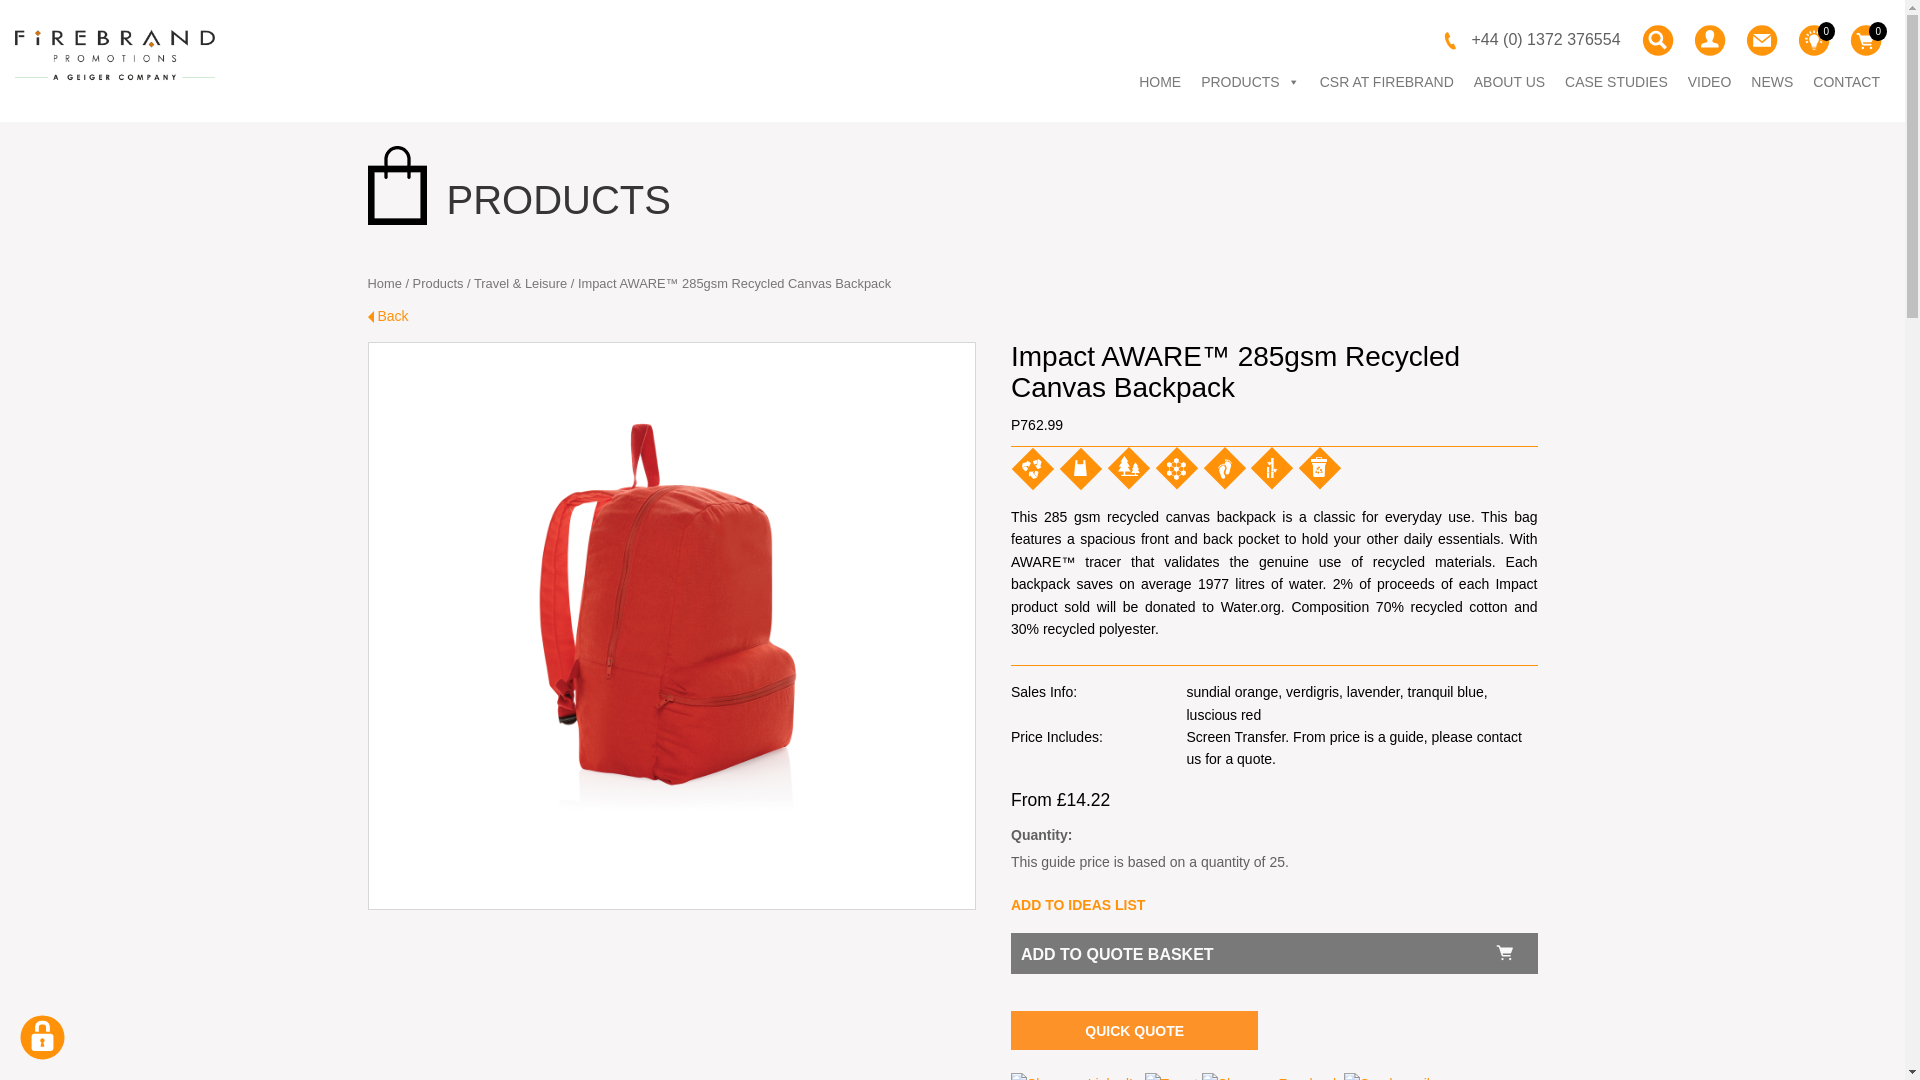 The height and width of the screenshot is (1080, 1920). I want to click on 0, so click(1865, 40).